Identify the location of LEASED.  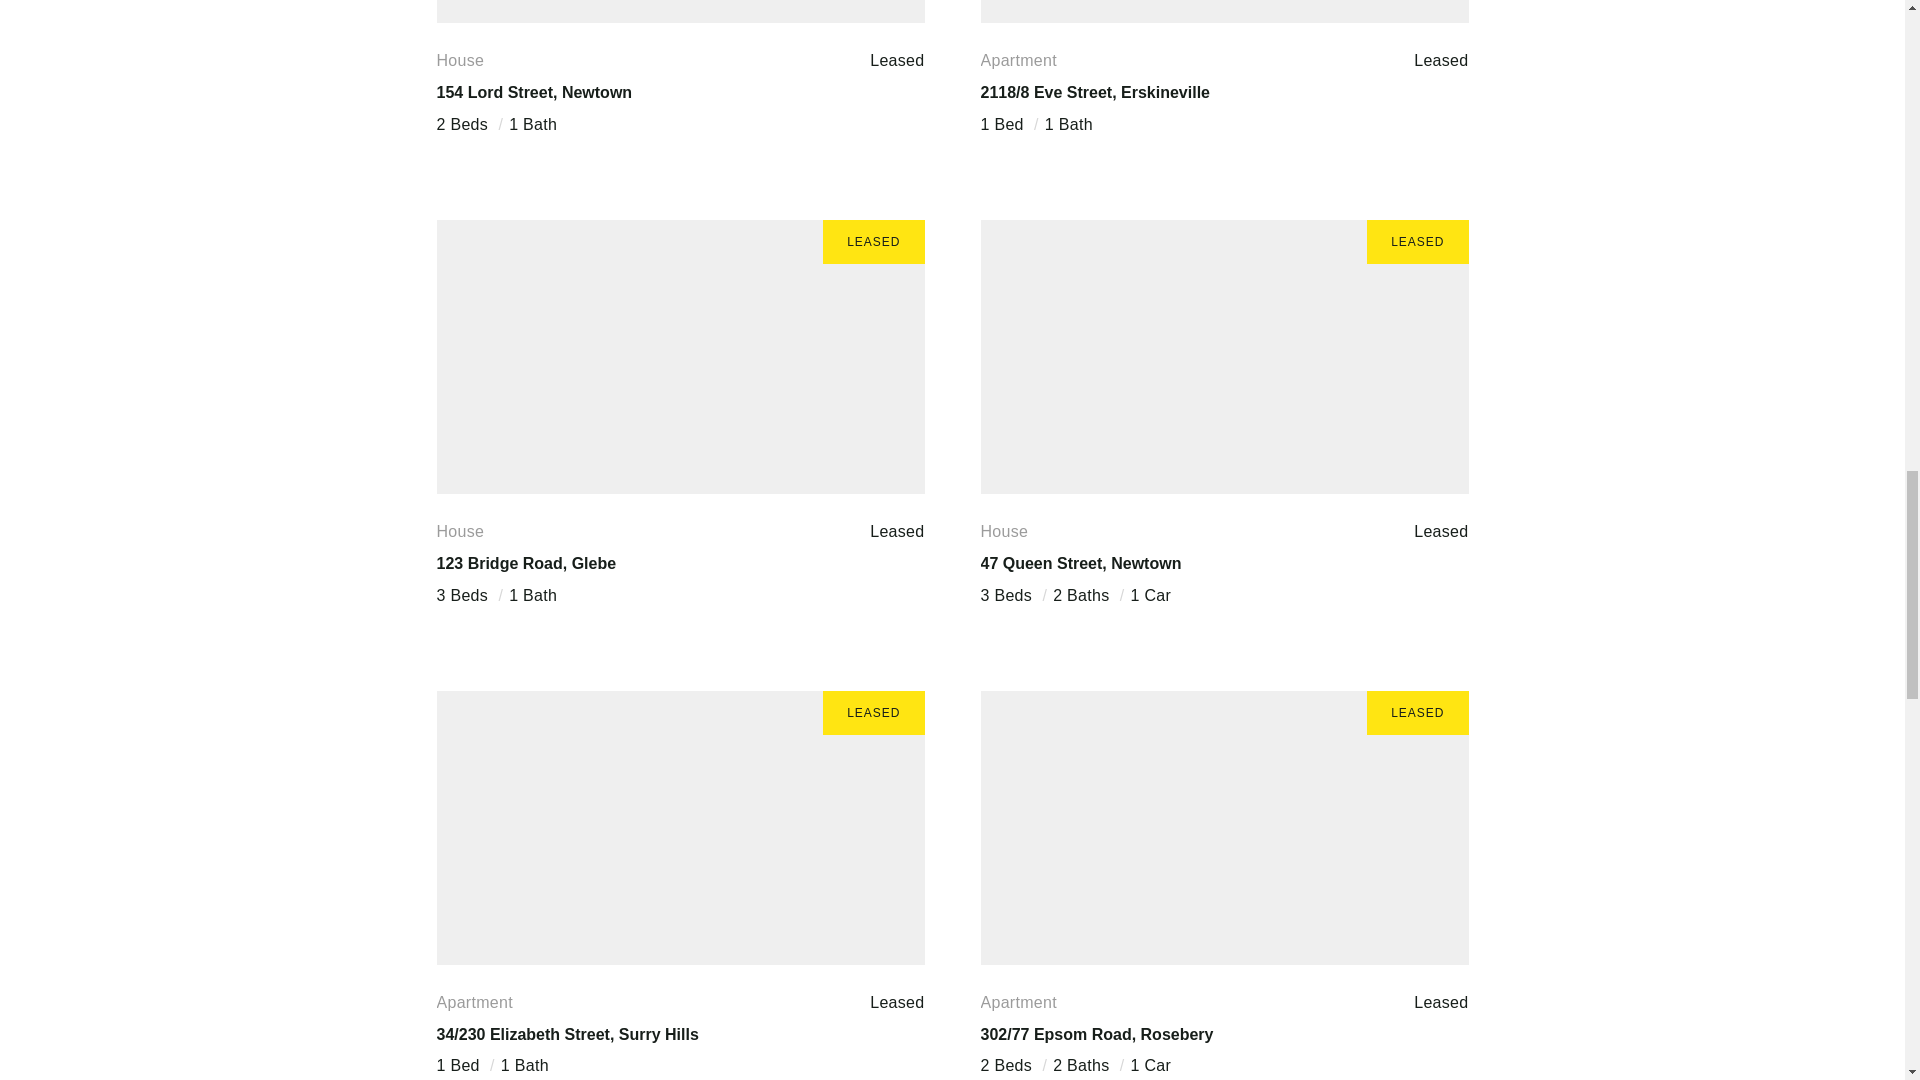
(679, 12).